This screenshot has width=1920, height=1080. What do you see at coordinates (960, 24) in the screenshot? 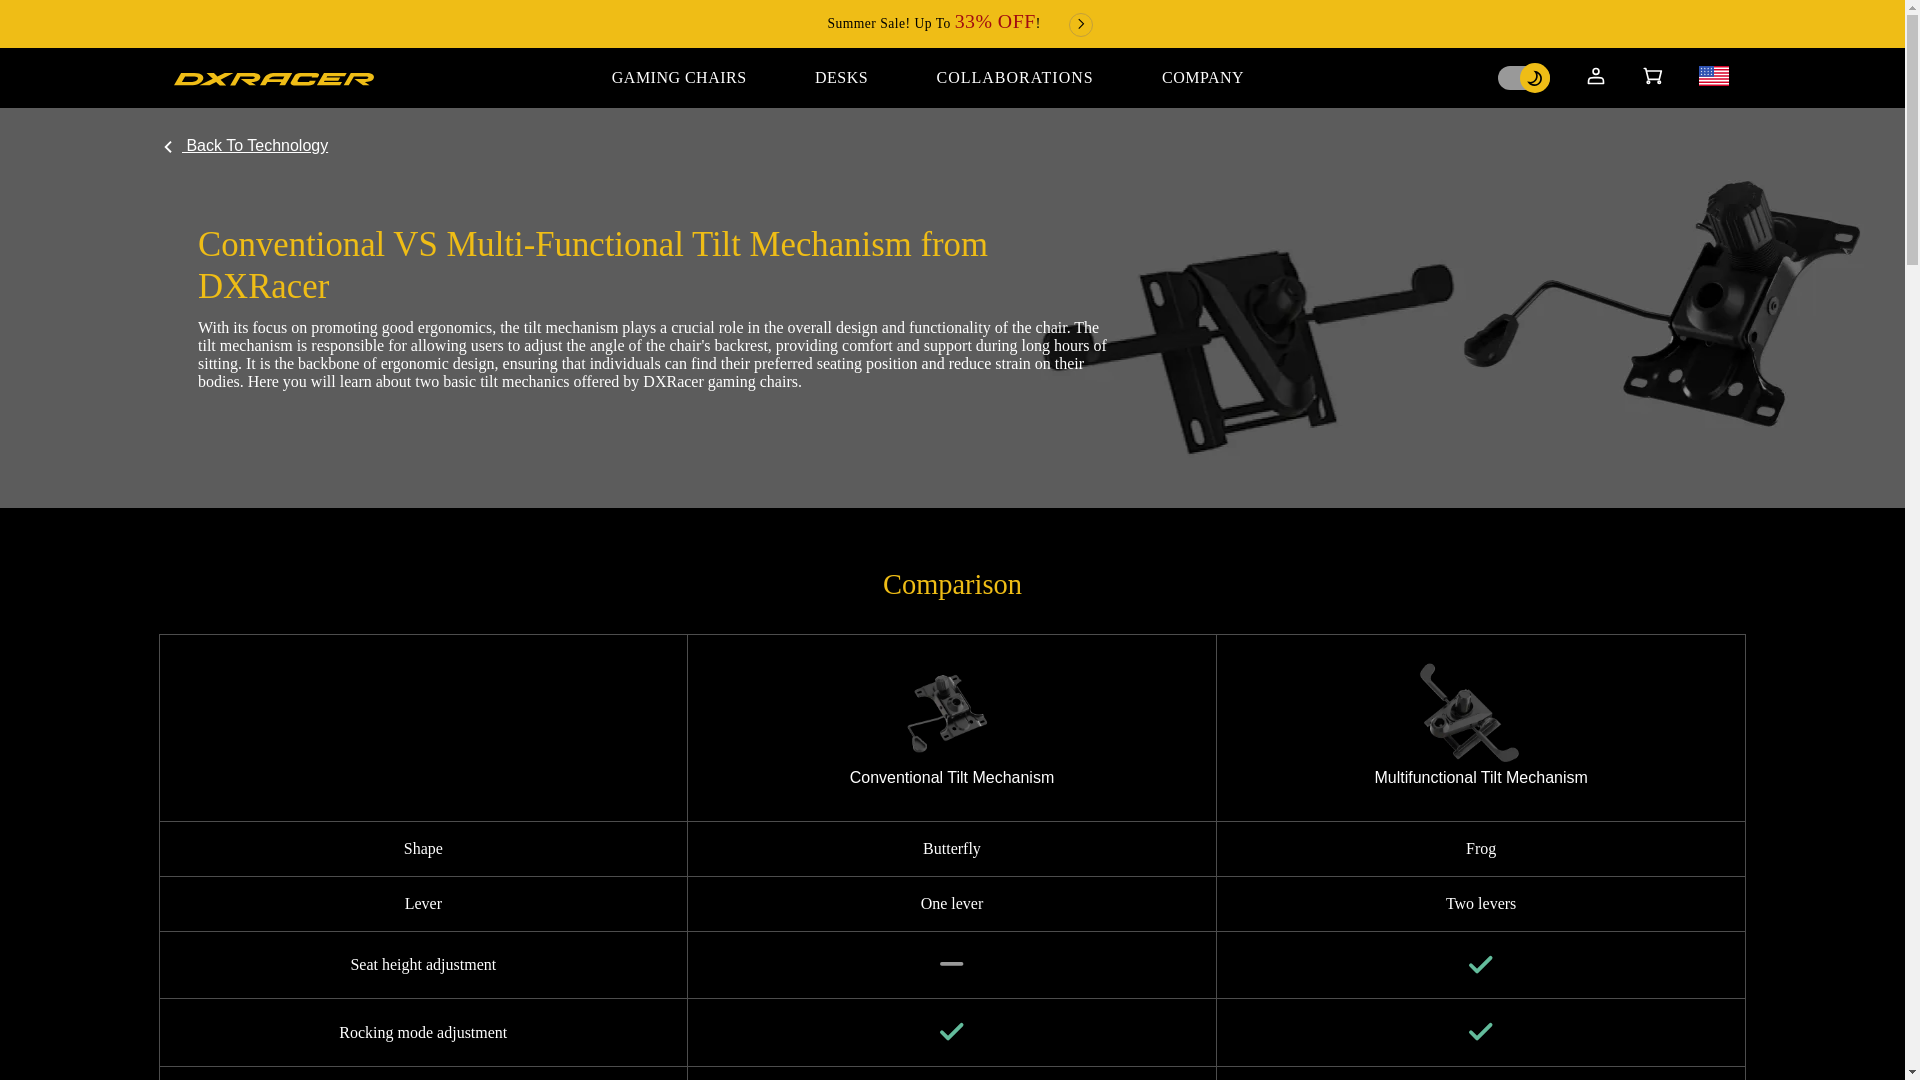
I see `Summer Sale` at bounding box center [960, 24].